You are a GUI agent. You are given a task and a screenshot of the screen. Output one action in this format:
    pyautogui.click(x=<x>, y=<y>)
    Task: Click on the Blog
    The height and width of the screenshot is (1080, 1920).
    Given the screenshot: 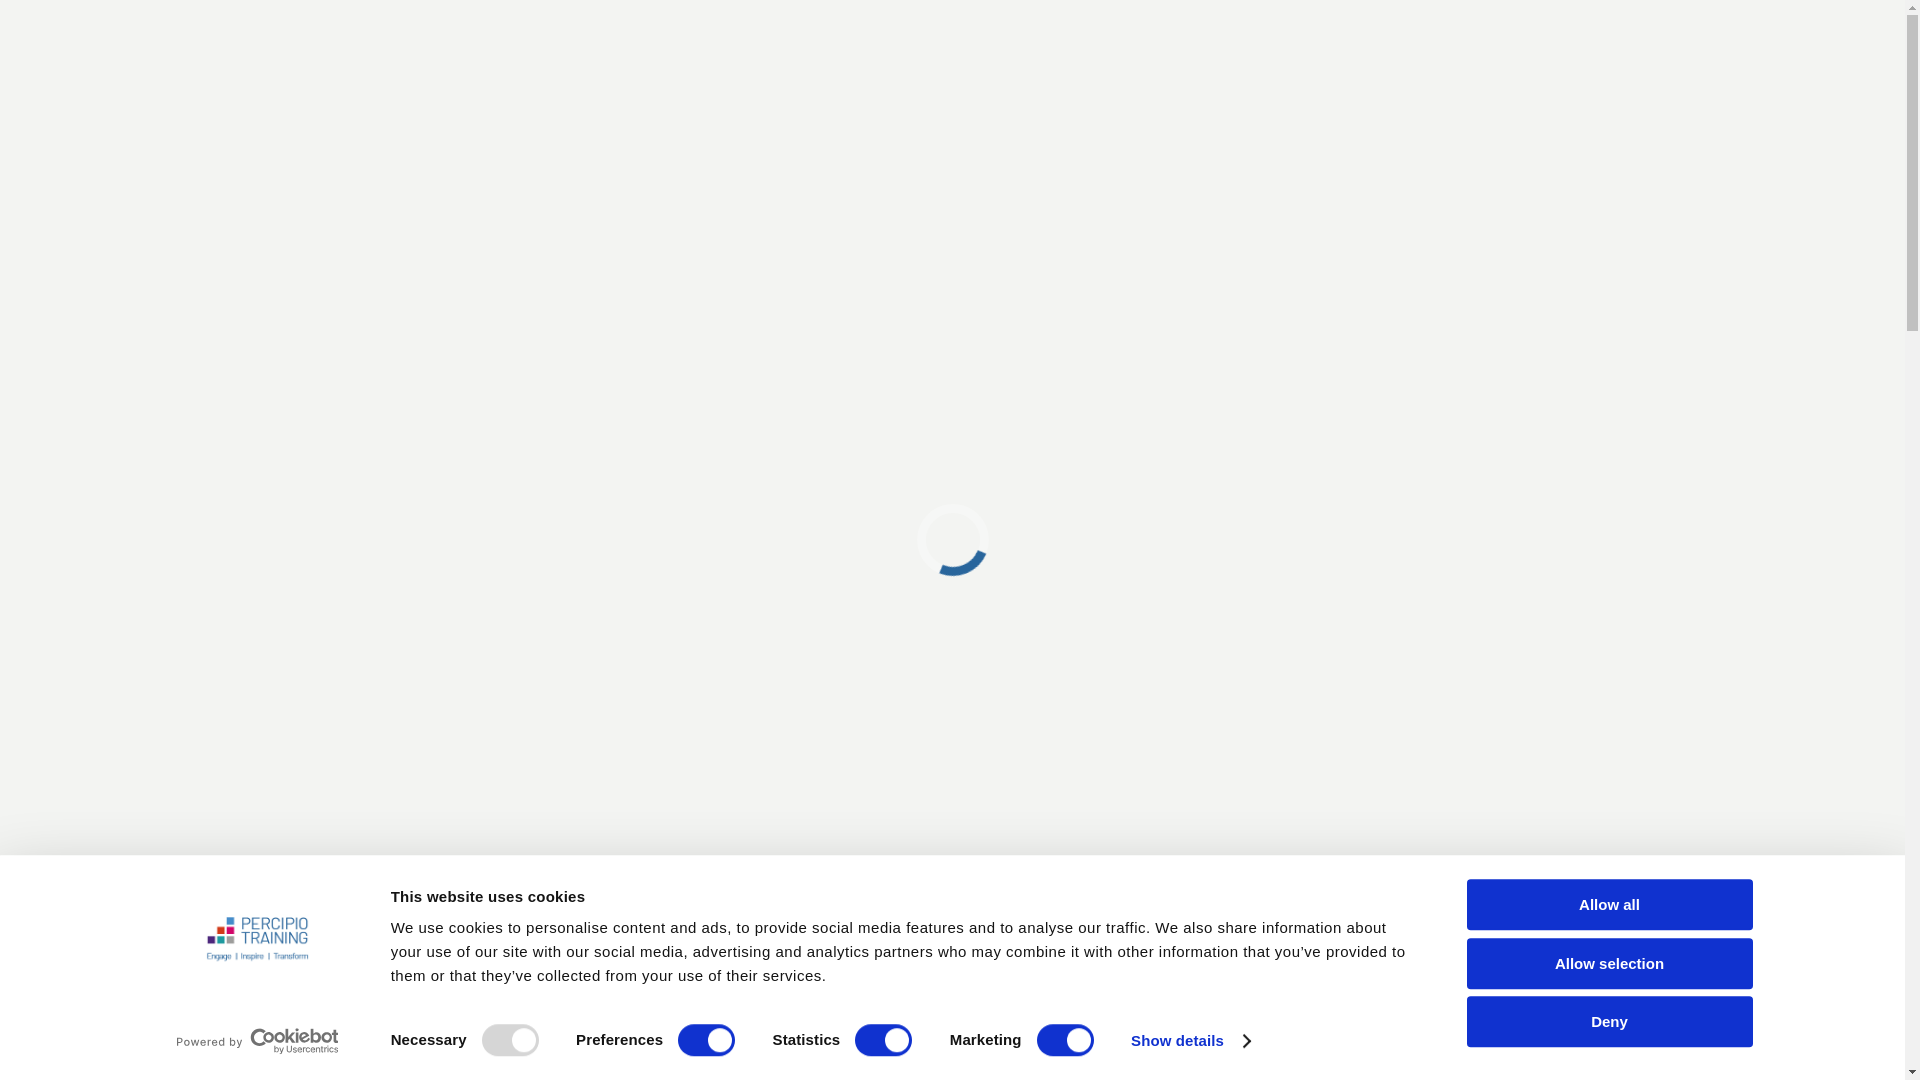 What is the action you would take?
    pyautogui.click(x=465, y=18)
    